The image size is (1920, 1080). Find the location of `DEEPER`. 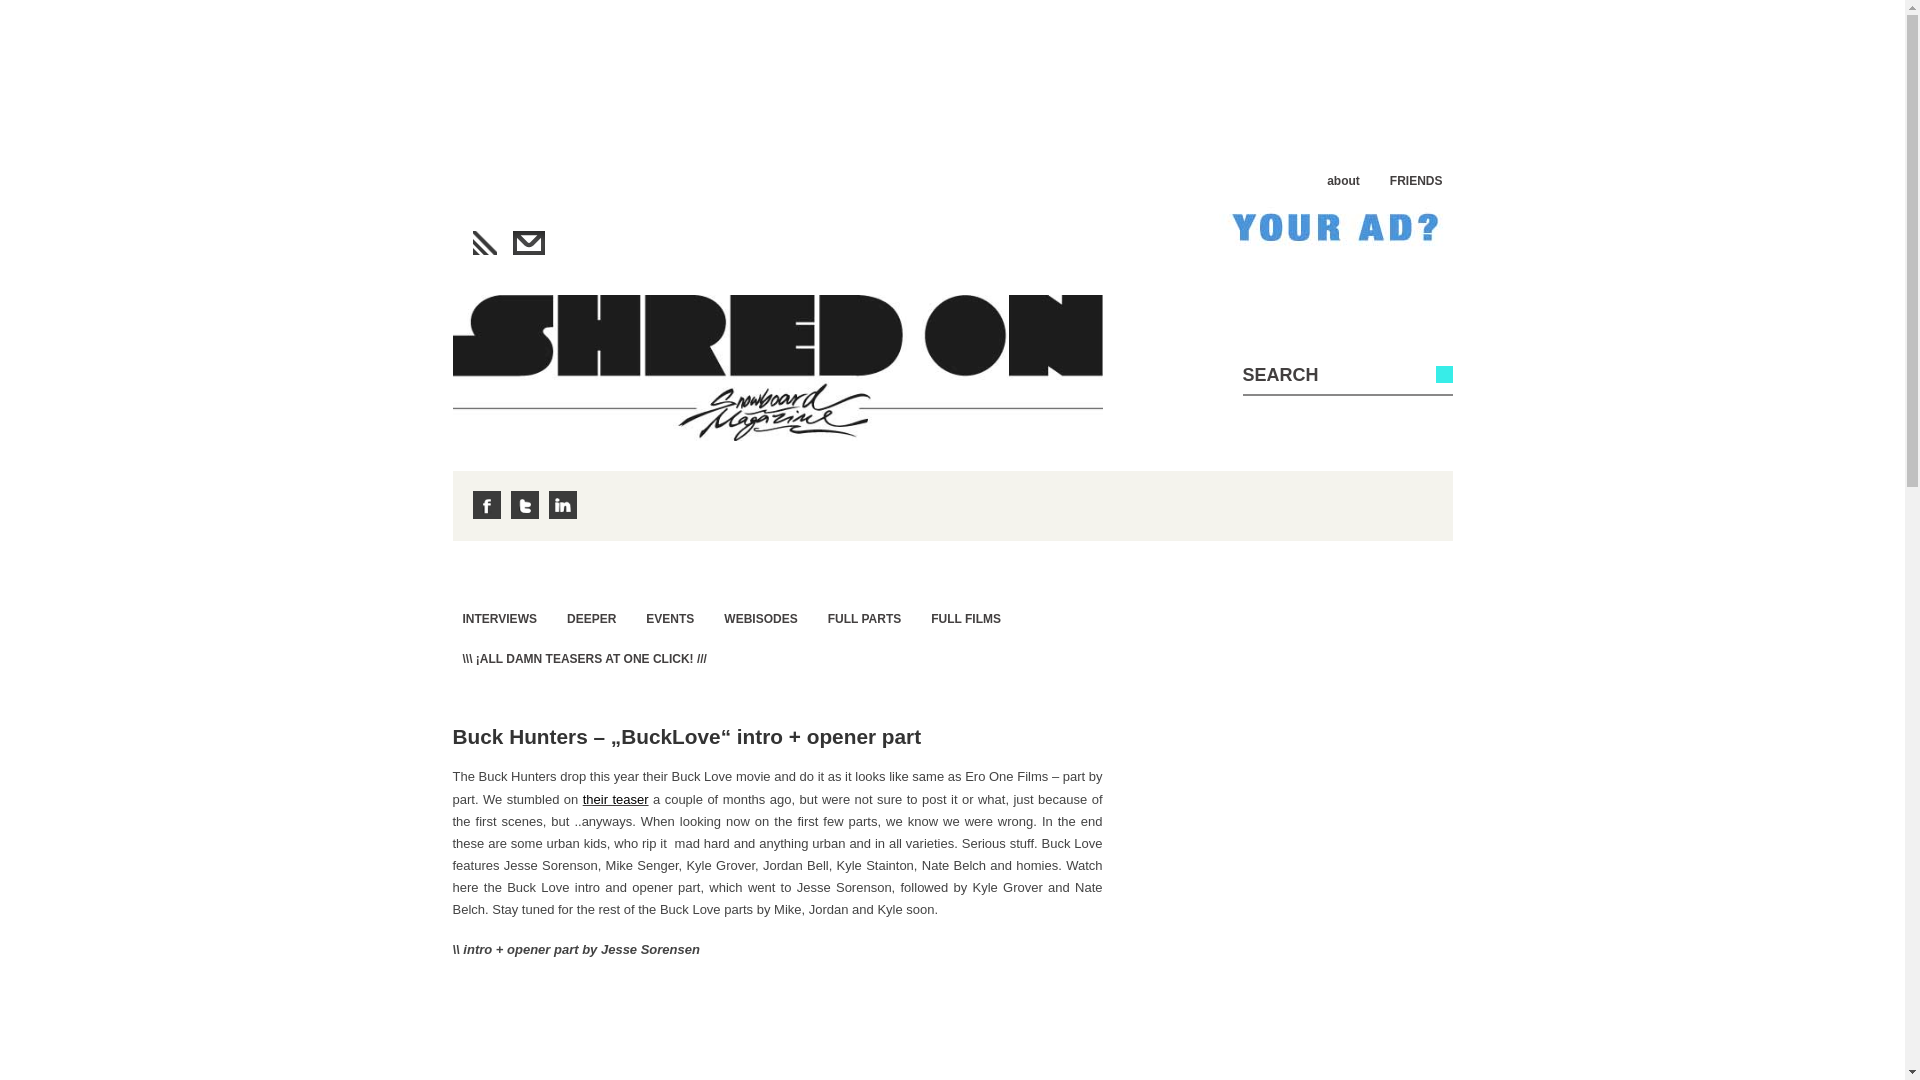

DEEPER is located at coordinates (590, 618).